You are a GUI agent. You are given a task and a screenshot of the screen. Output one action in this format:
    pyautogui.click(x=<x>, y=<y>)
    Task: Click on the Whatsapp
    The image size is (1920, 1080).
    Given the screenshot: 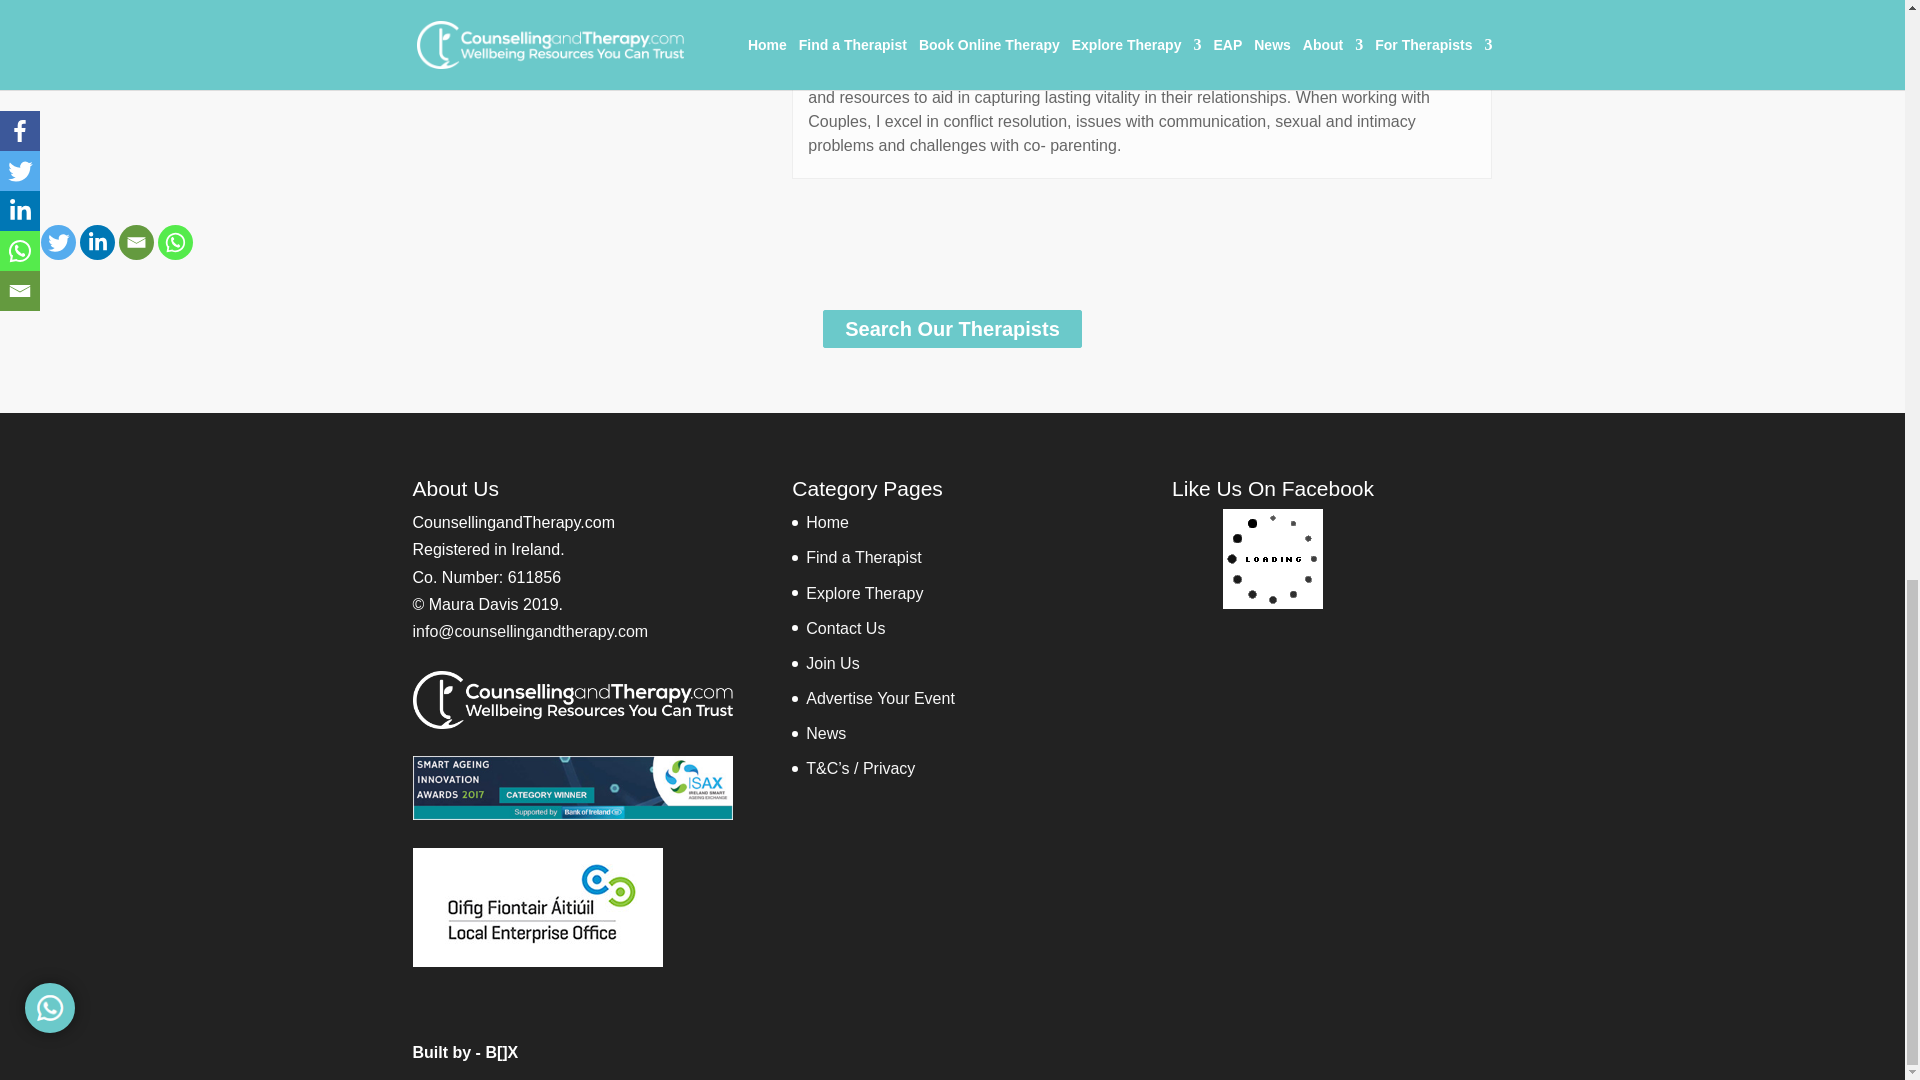 What is the action you would take?
    pyautogui.click(x=175, y=242)
    